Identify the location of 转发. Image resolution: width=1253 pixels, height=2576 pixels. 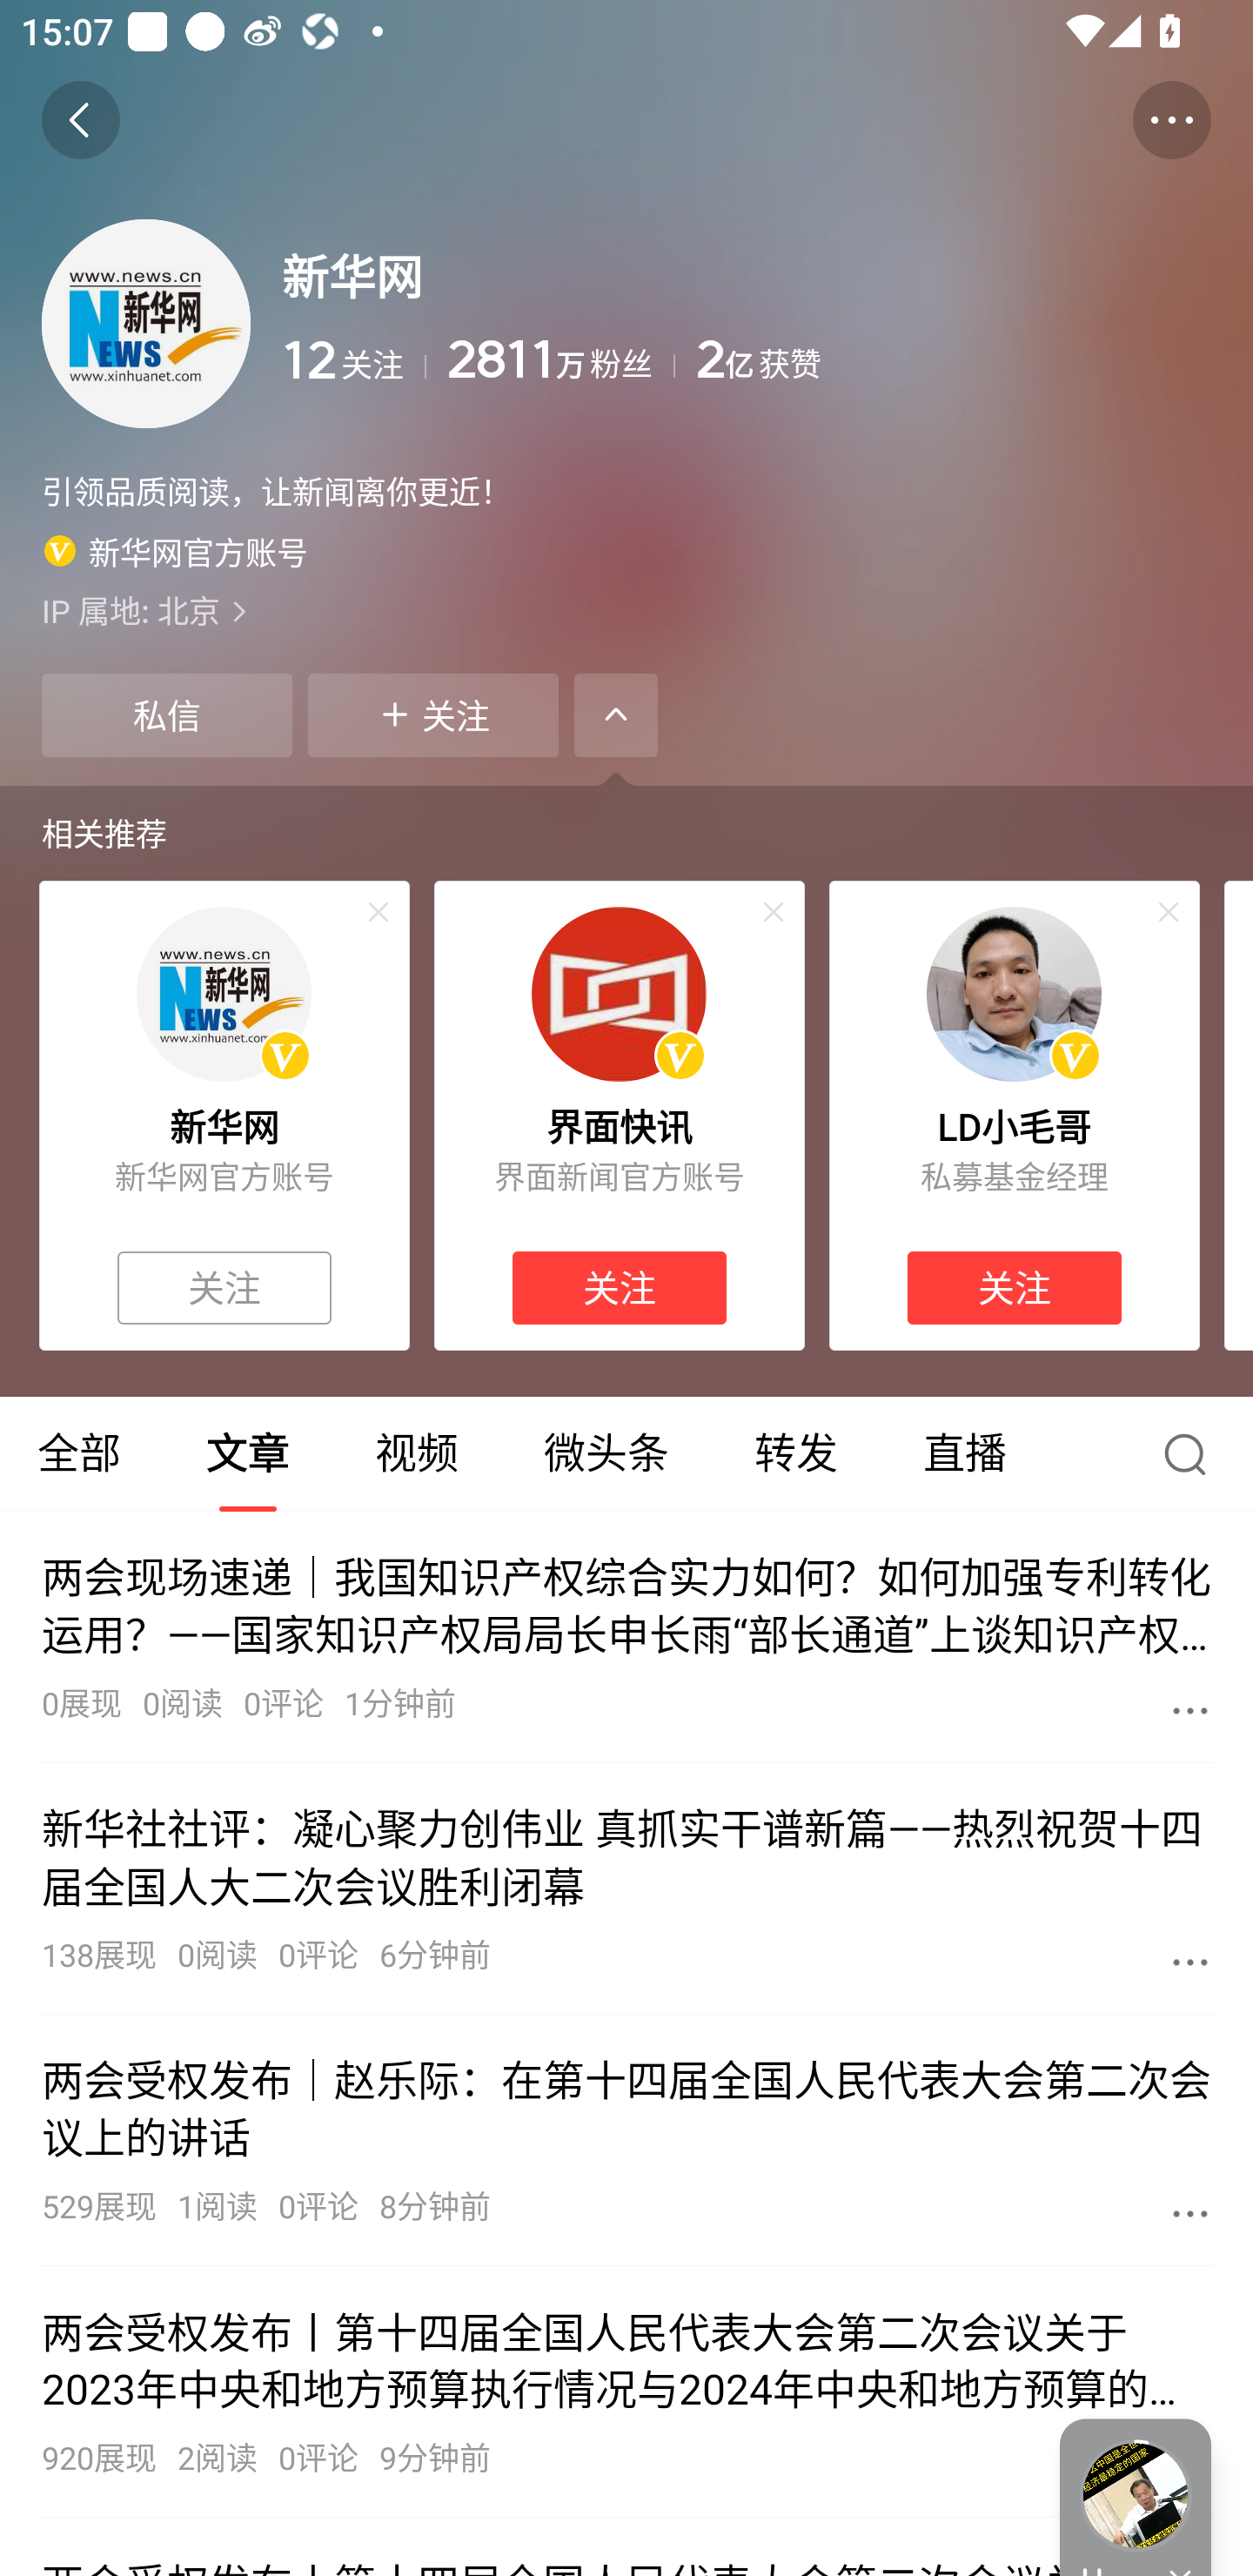
(795, 1453).